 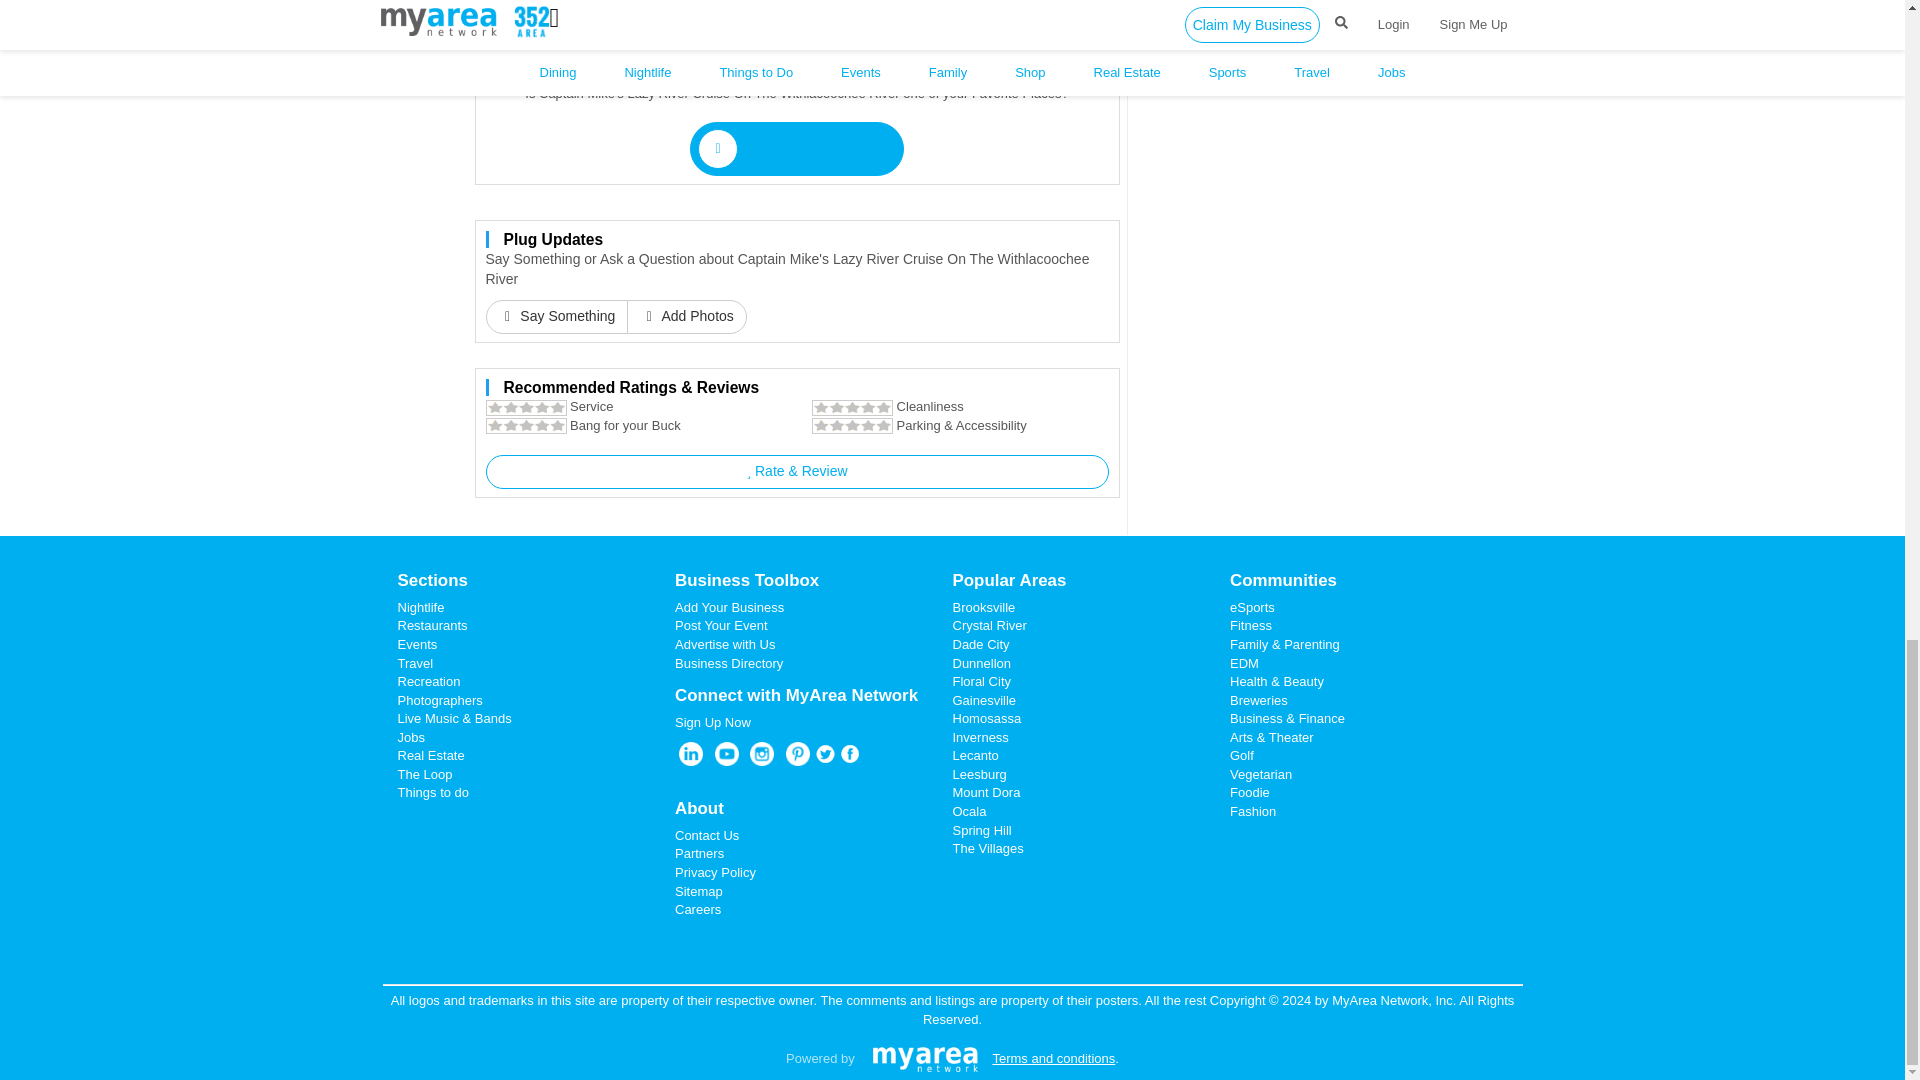 I want to click on Add Photos, so click(x=686, y=316).